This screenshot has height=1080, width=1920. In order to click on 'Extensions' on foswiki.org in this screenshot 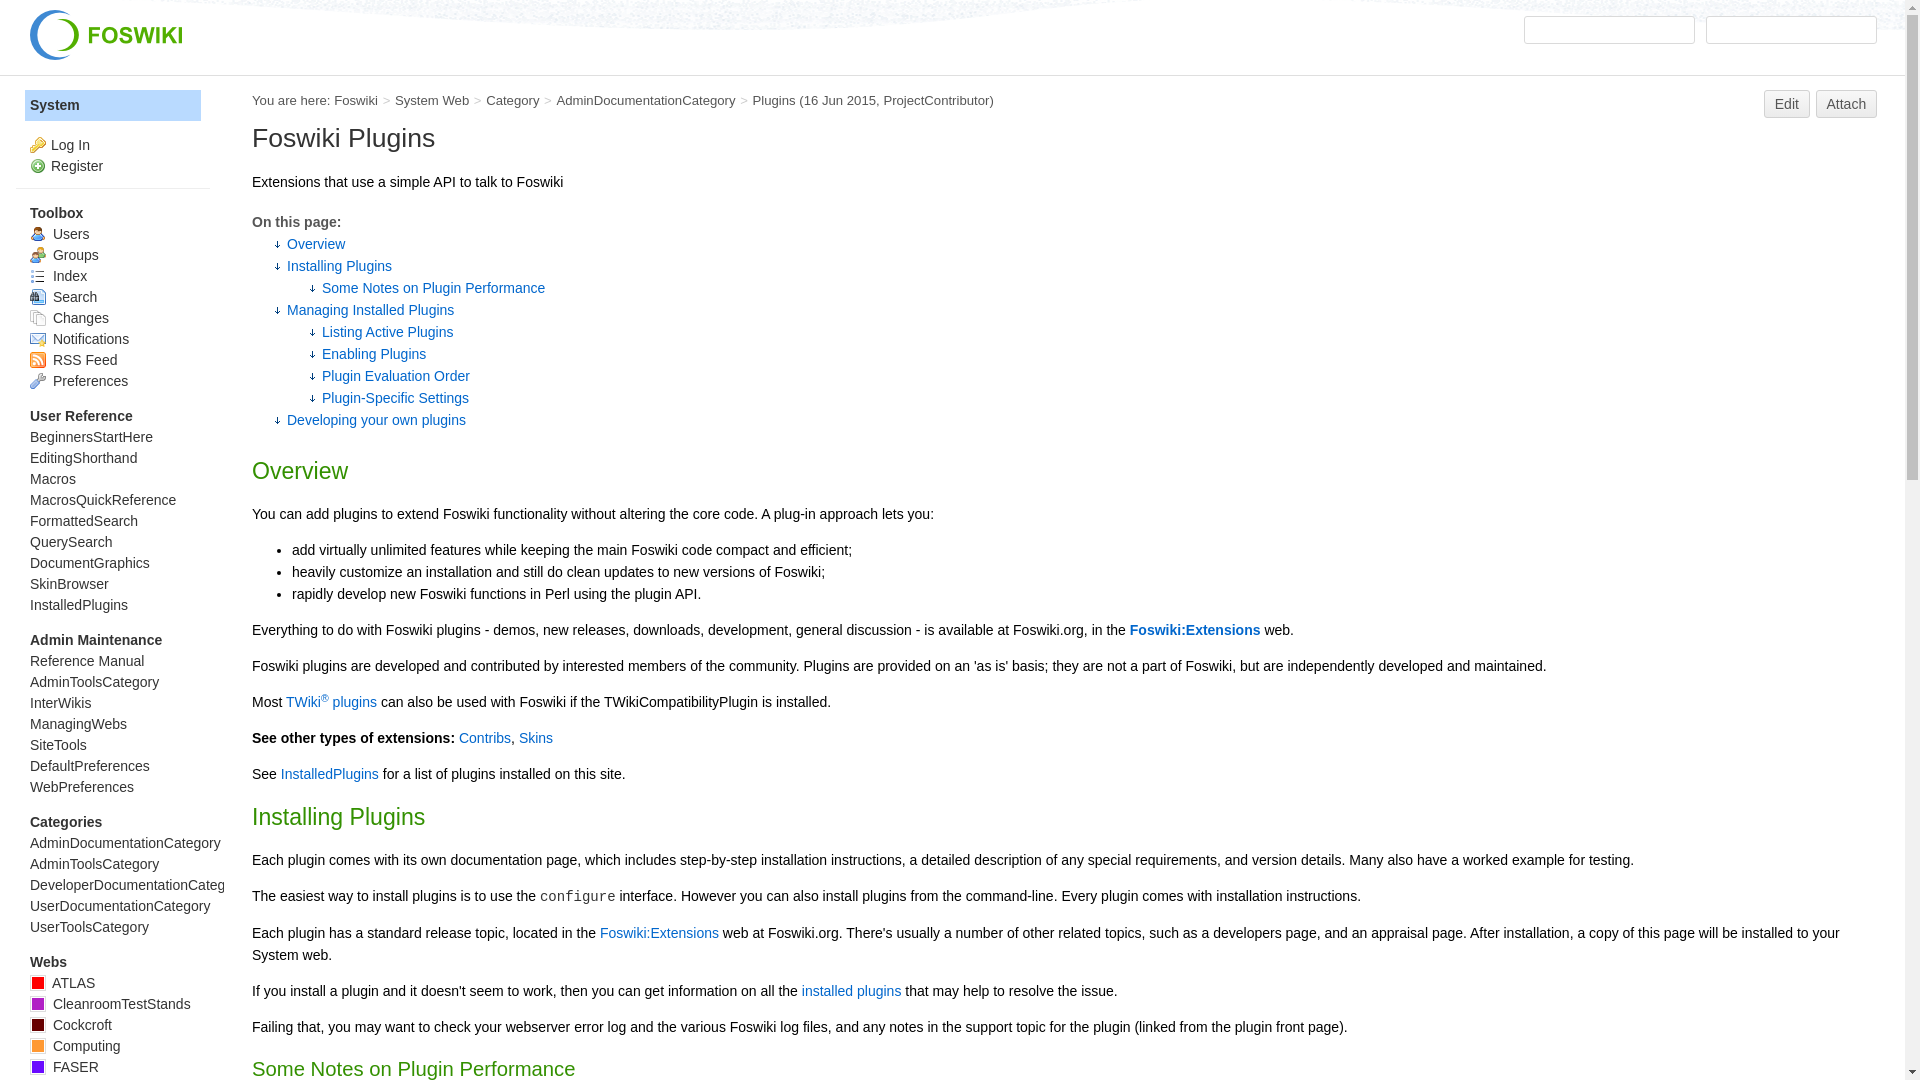, I will do `click(658, 932)`.